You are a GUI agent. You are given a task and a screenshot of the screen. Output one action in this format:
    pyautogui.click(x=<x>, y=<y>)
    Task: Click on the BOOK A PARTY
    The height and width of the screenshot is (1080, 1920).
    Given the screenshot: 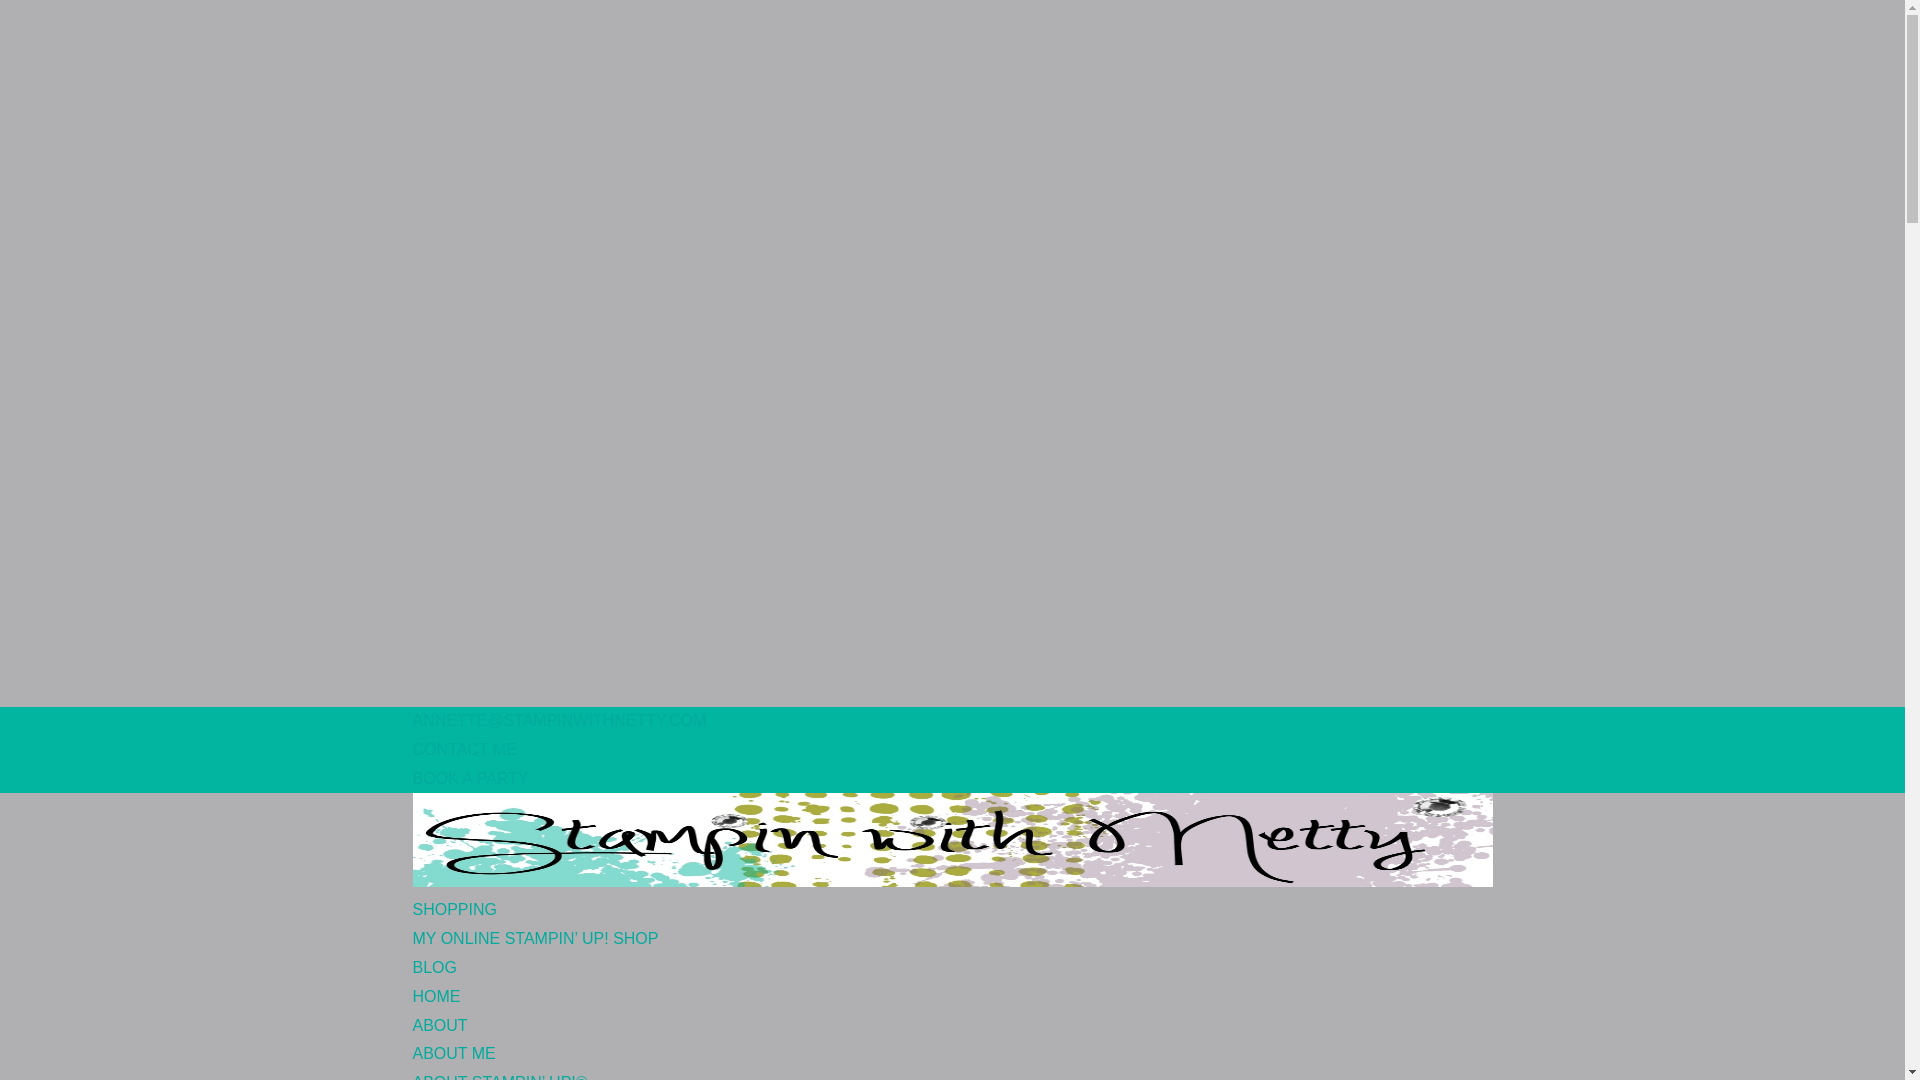 What is the action you would take?
    pyautogui.click(x=470, y=778)
    